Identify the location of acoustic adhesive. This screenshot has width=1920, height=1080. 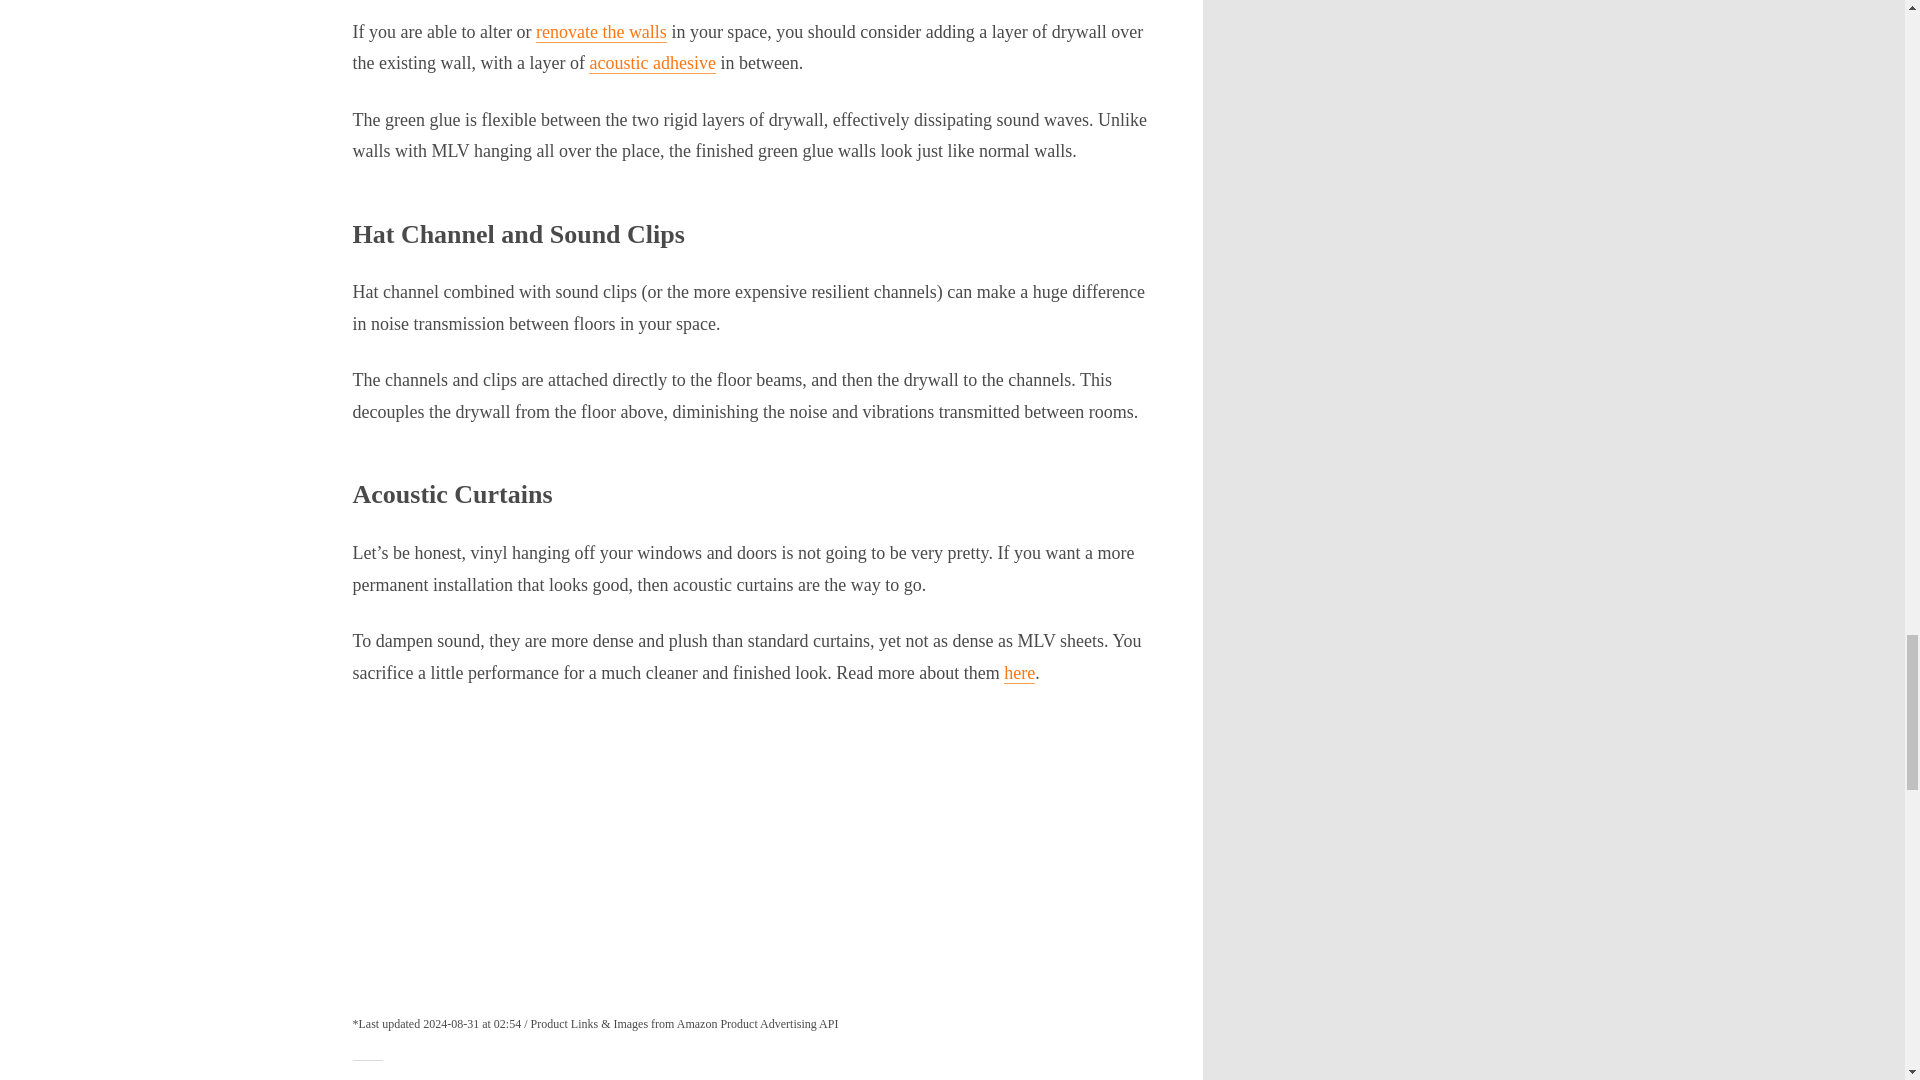
(652, 62).